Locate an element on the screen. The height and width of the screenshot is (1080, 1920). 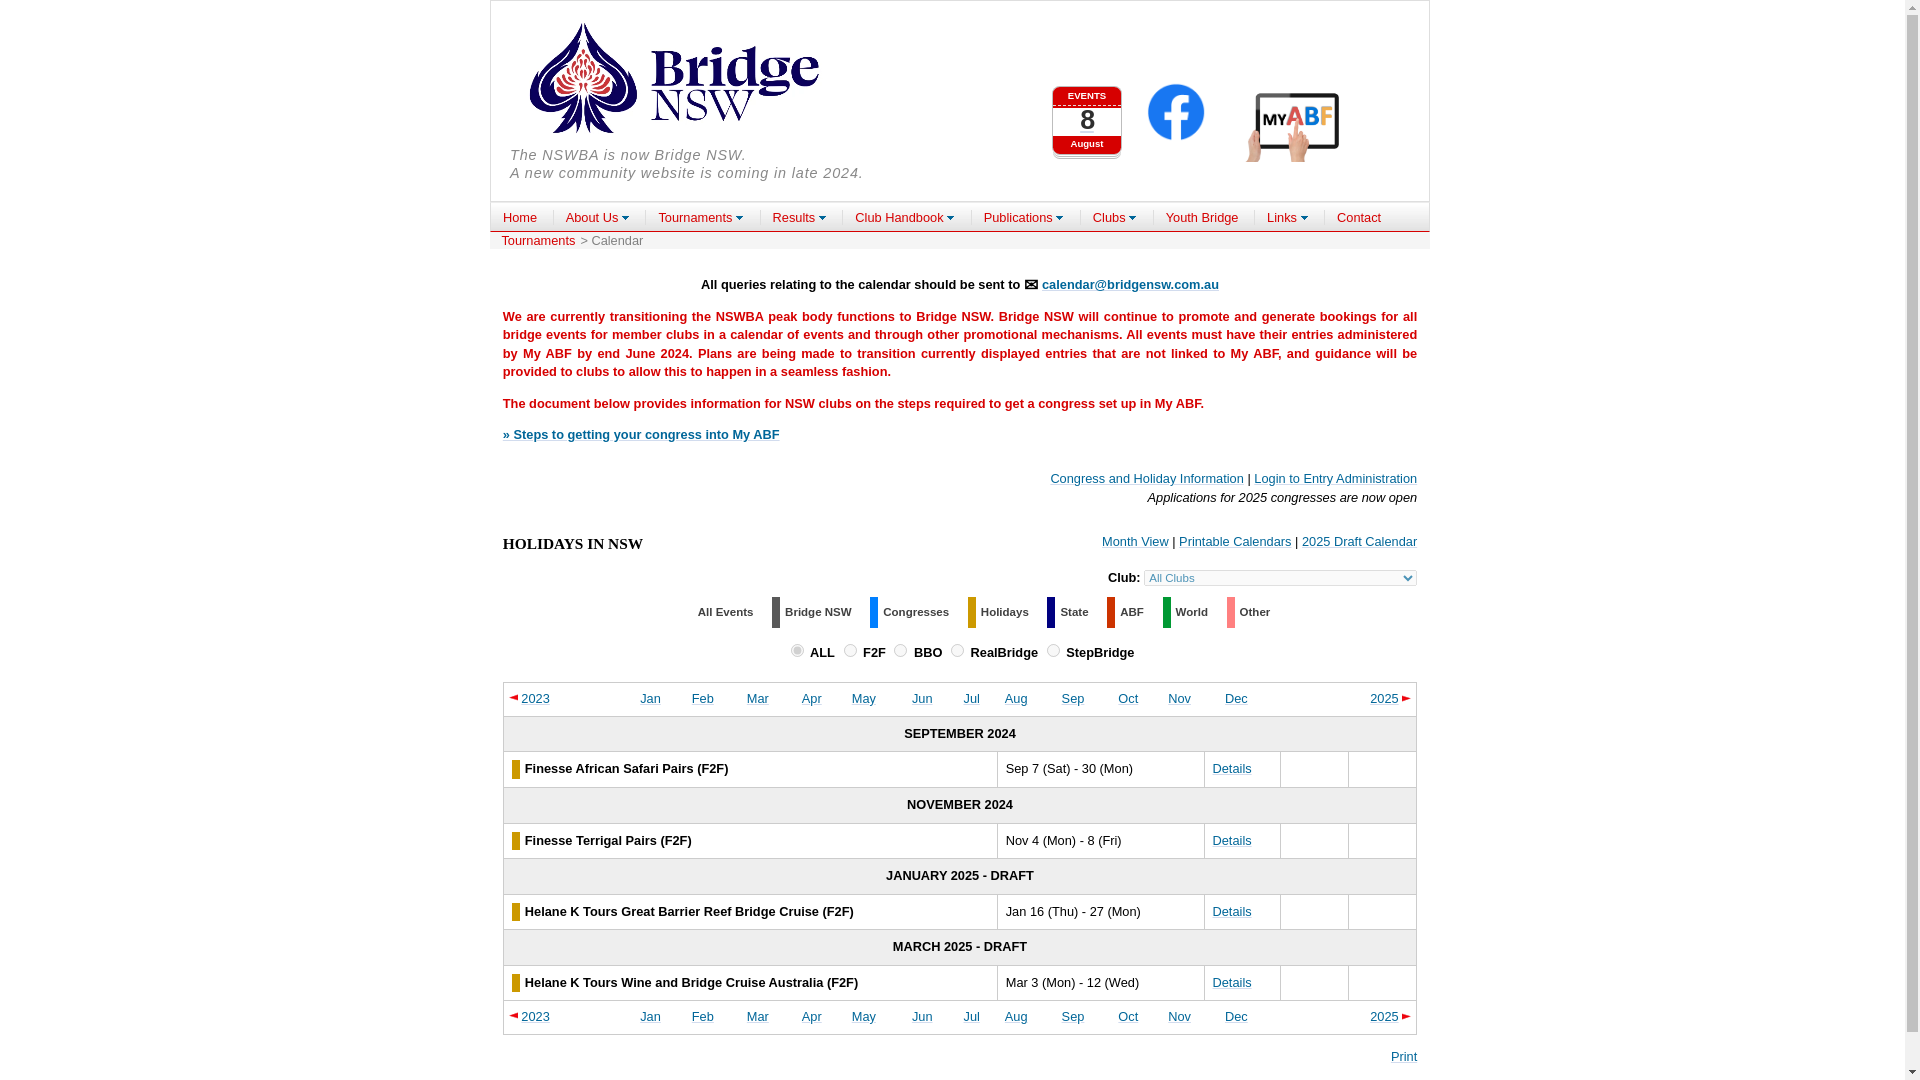
Jan is located at coordinates (1086, 111).